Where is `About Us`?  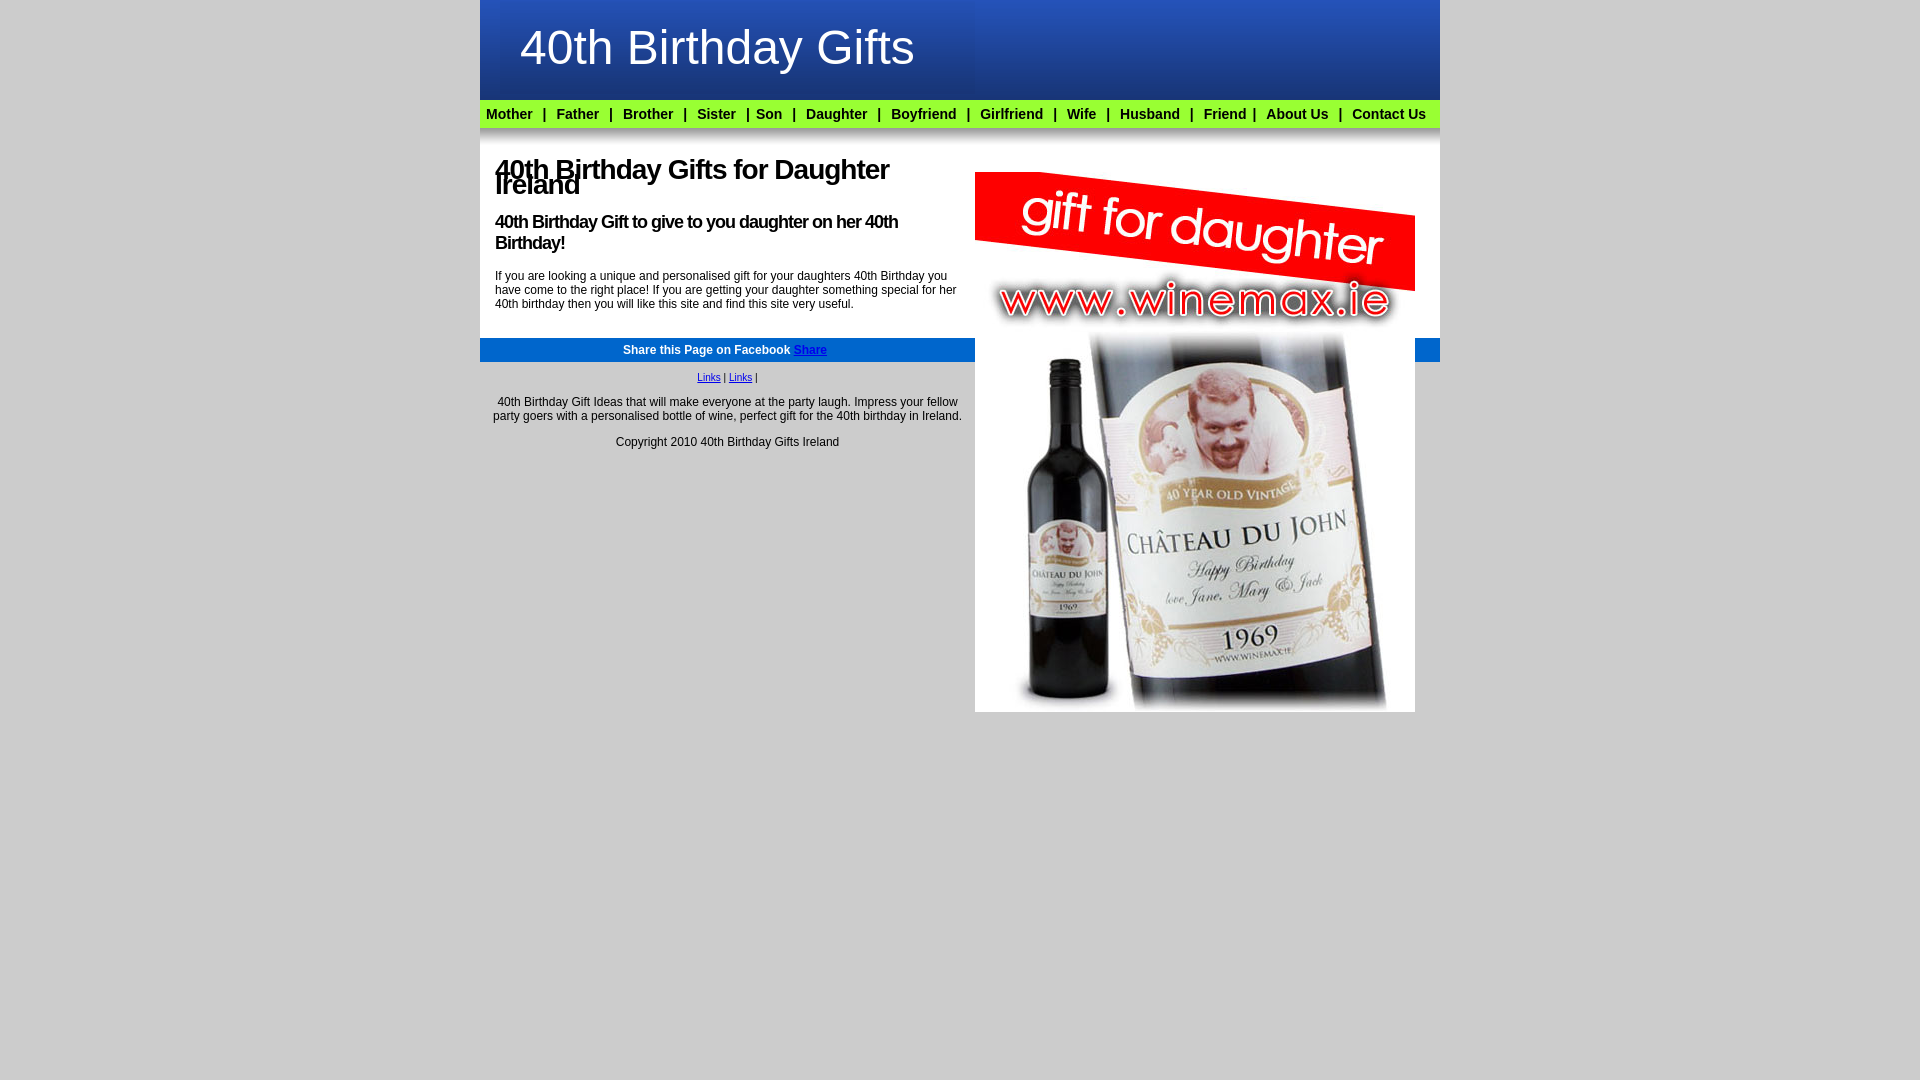
About Us is located at coordinates (1297, 114).